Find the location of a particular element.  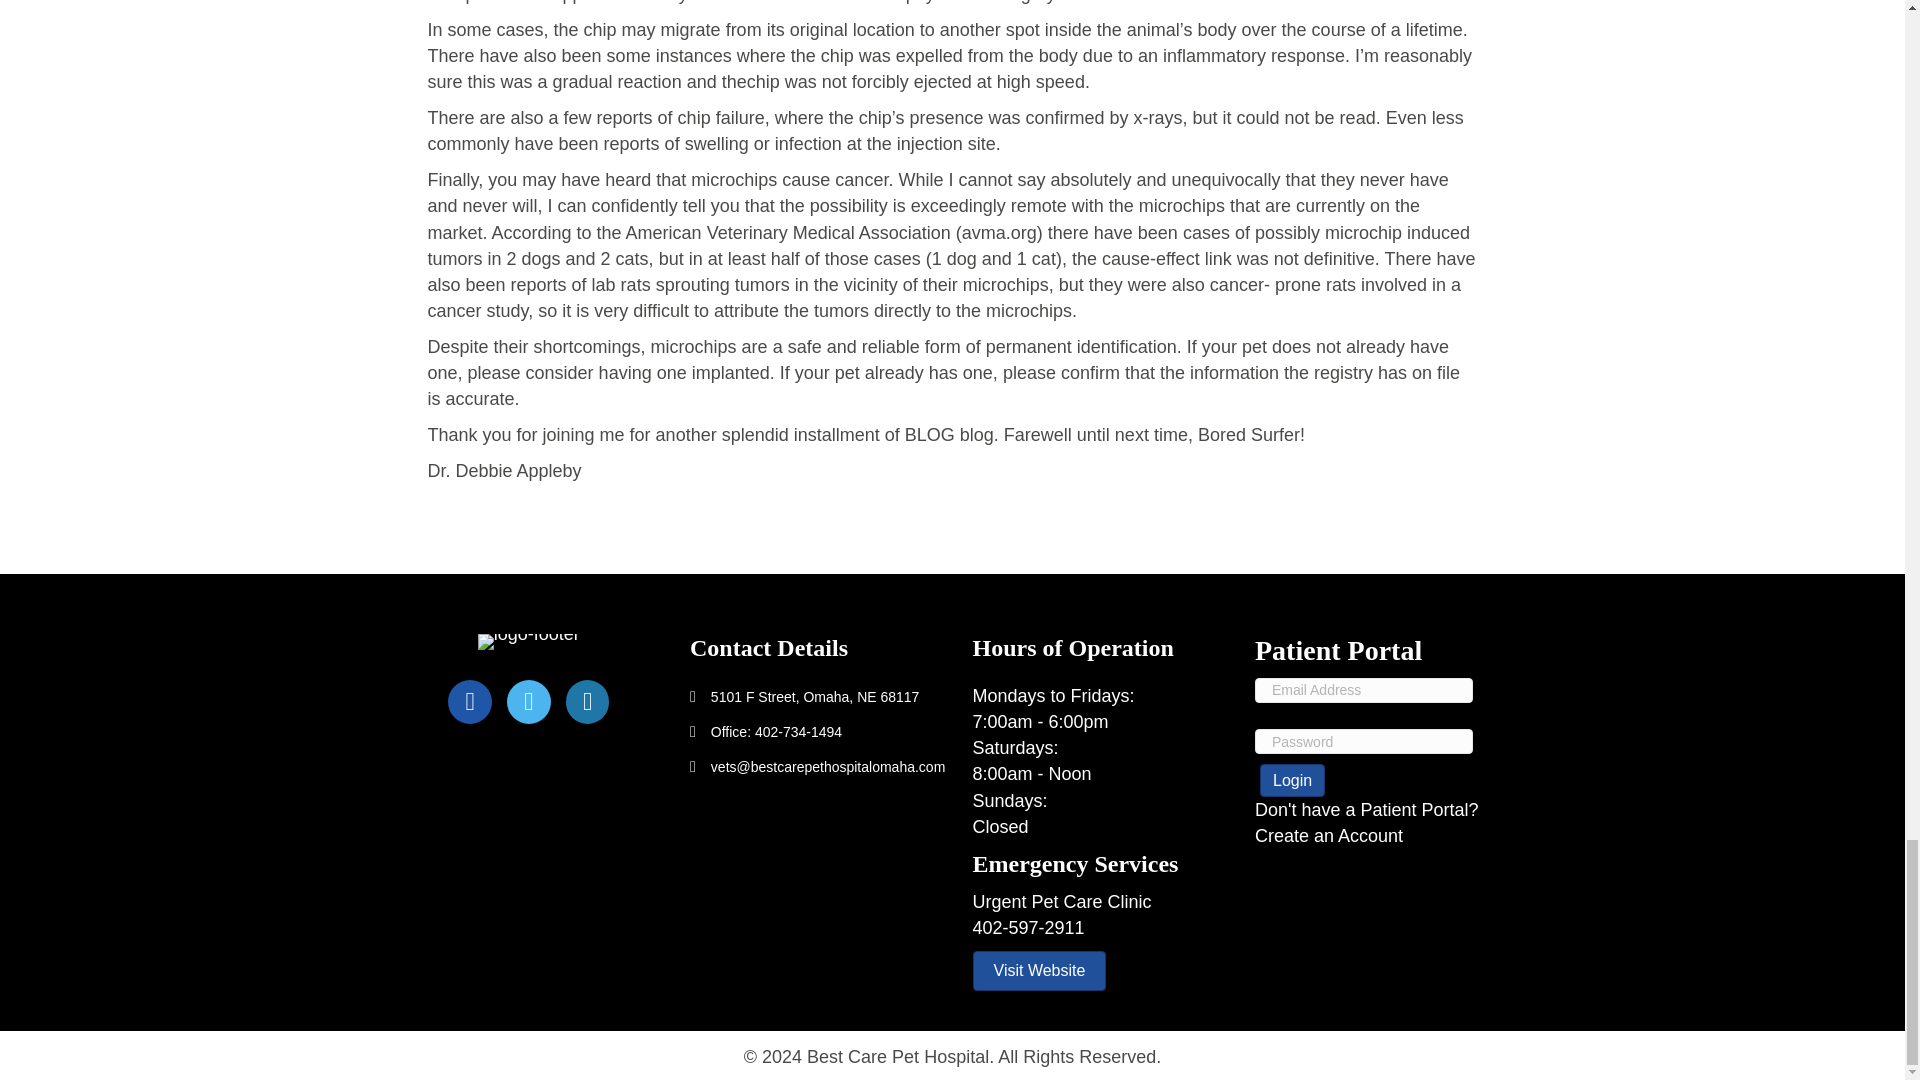

5101 F Street, Omaha, NE 68117 is located at coordinates (814, 697).